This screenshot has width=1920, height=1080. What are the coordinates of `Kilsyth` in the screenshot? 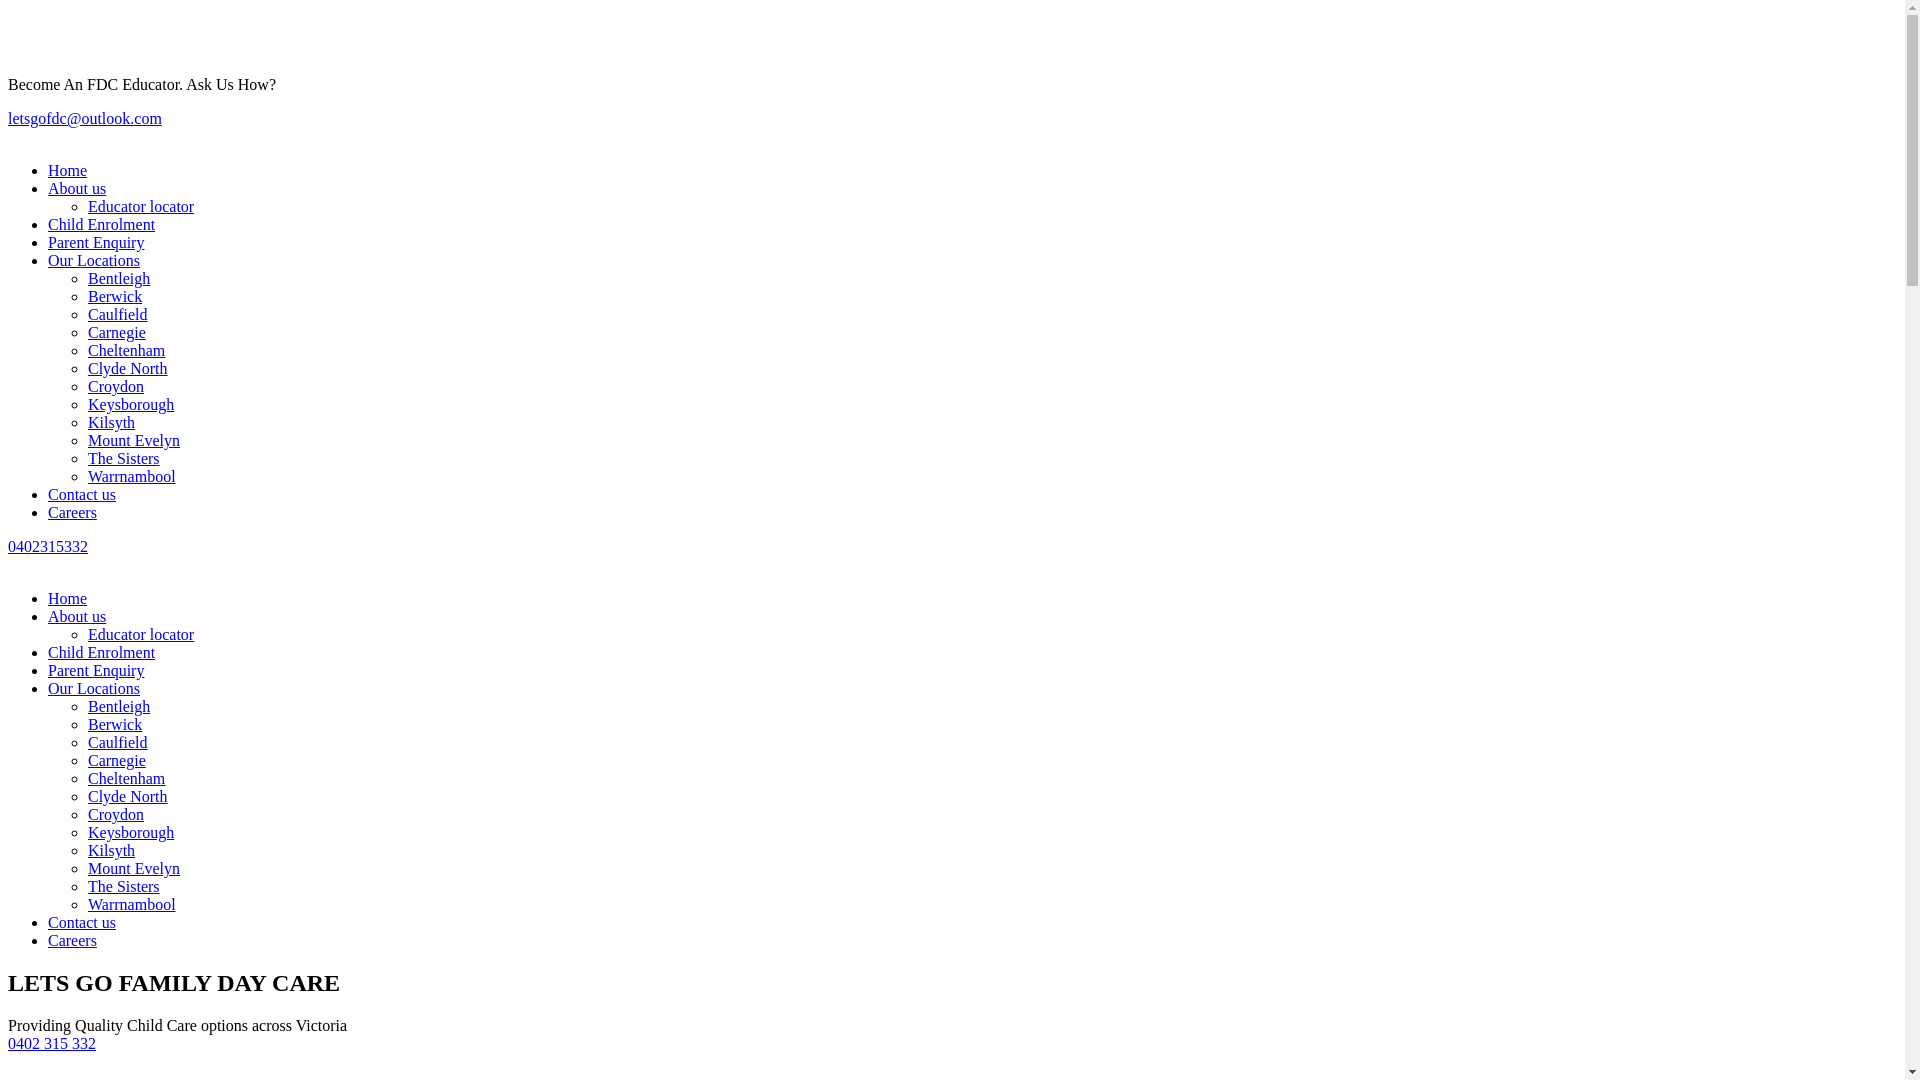 It's located at (112, 850).